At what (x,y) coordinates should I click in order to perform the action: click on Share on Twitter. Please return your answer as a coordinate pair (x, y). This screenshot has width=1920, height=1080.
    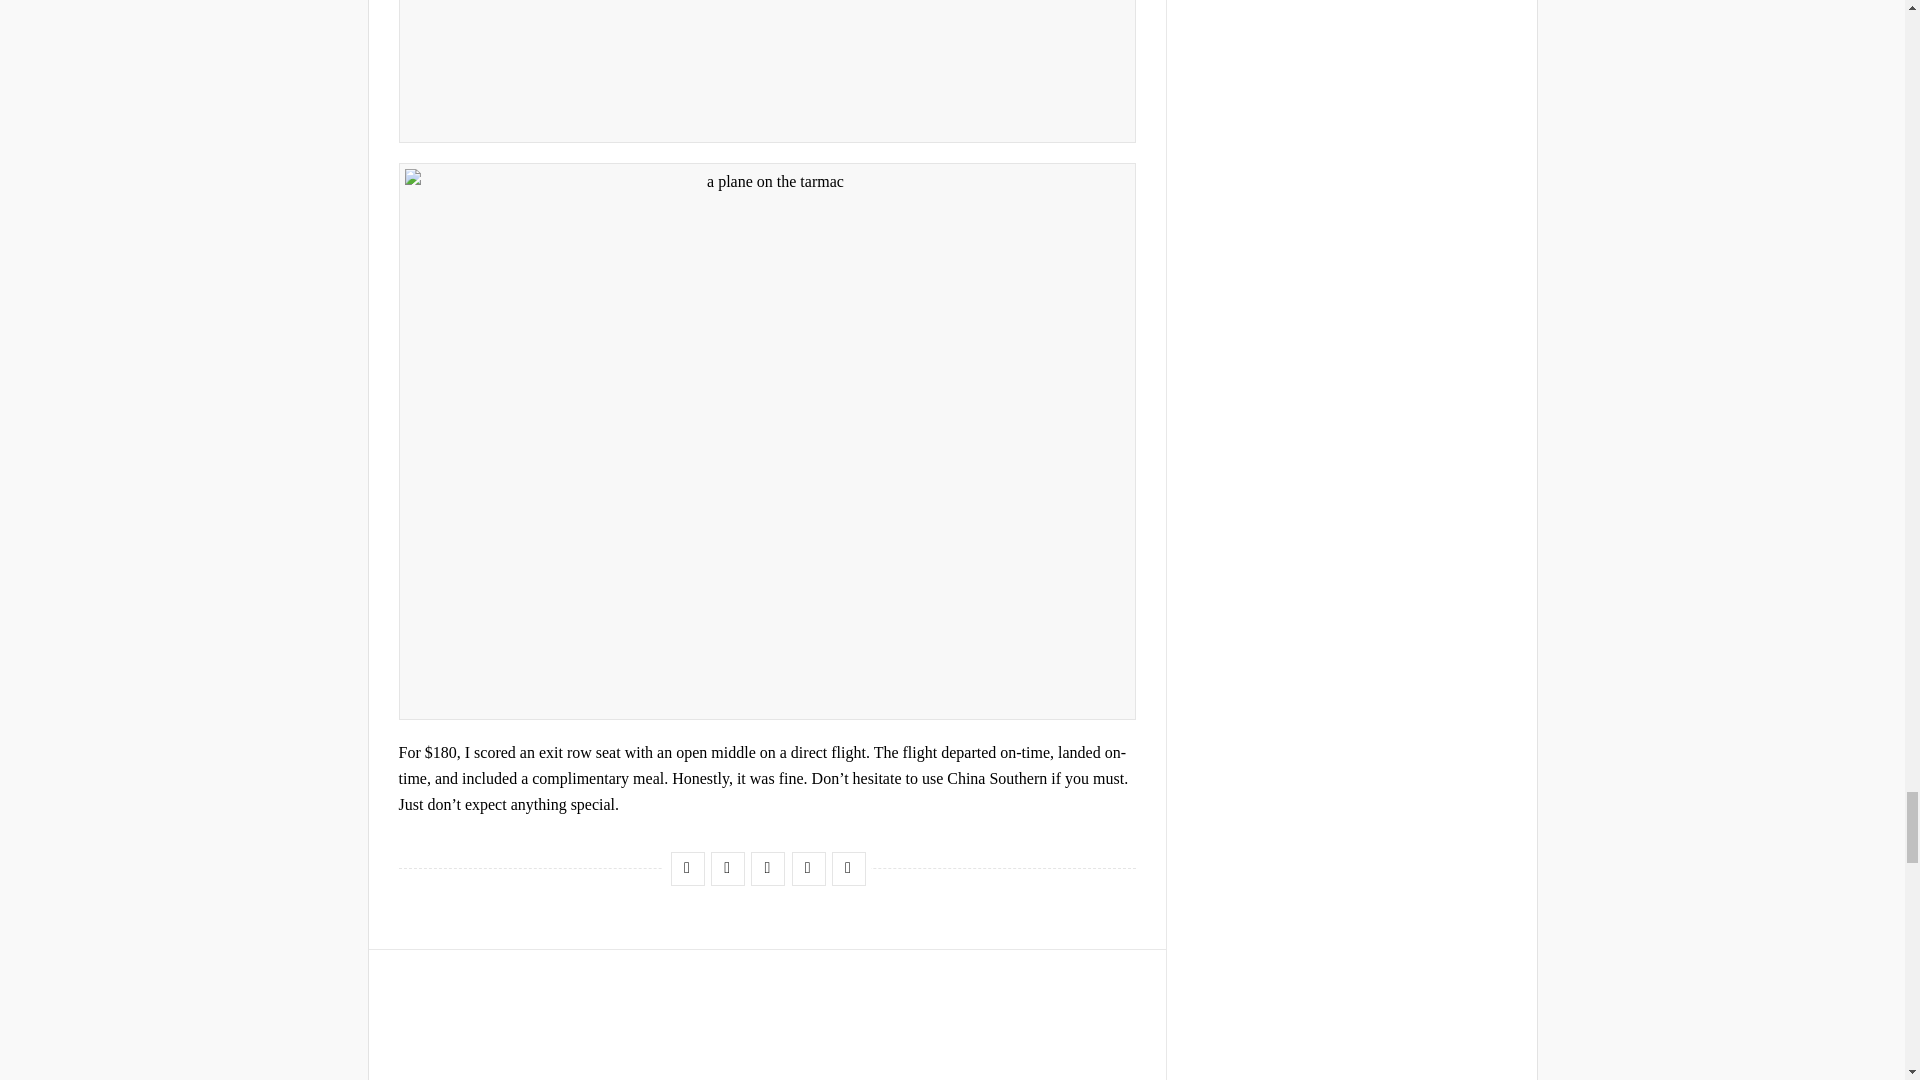
    Looking at the image, I should click on (726, 868).